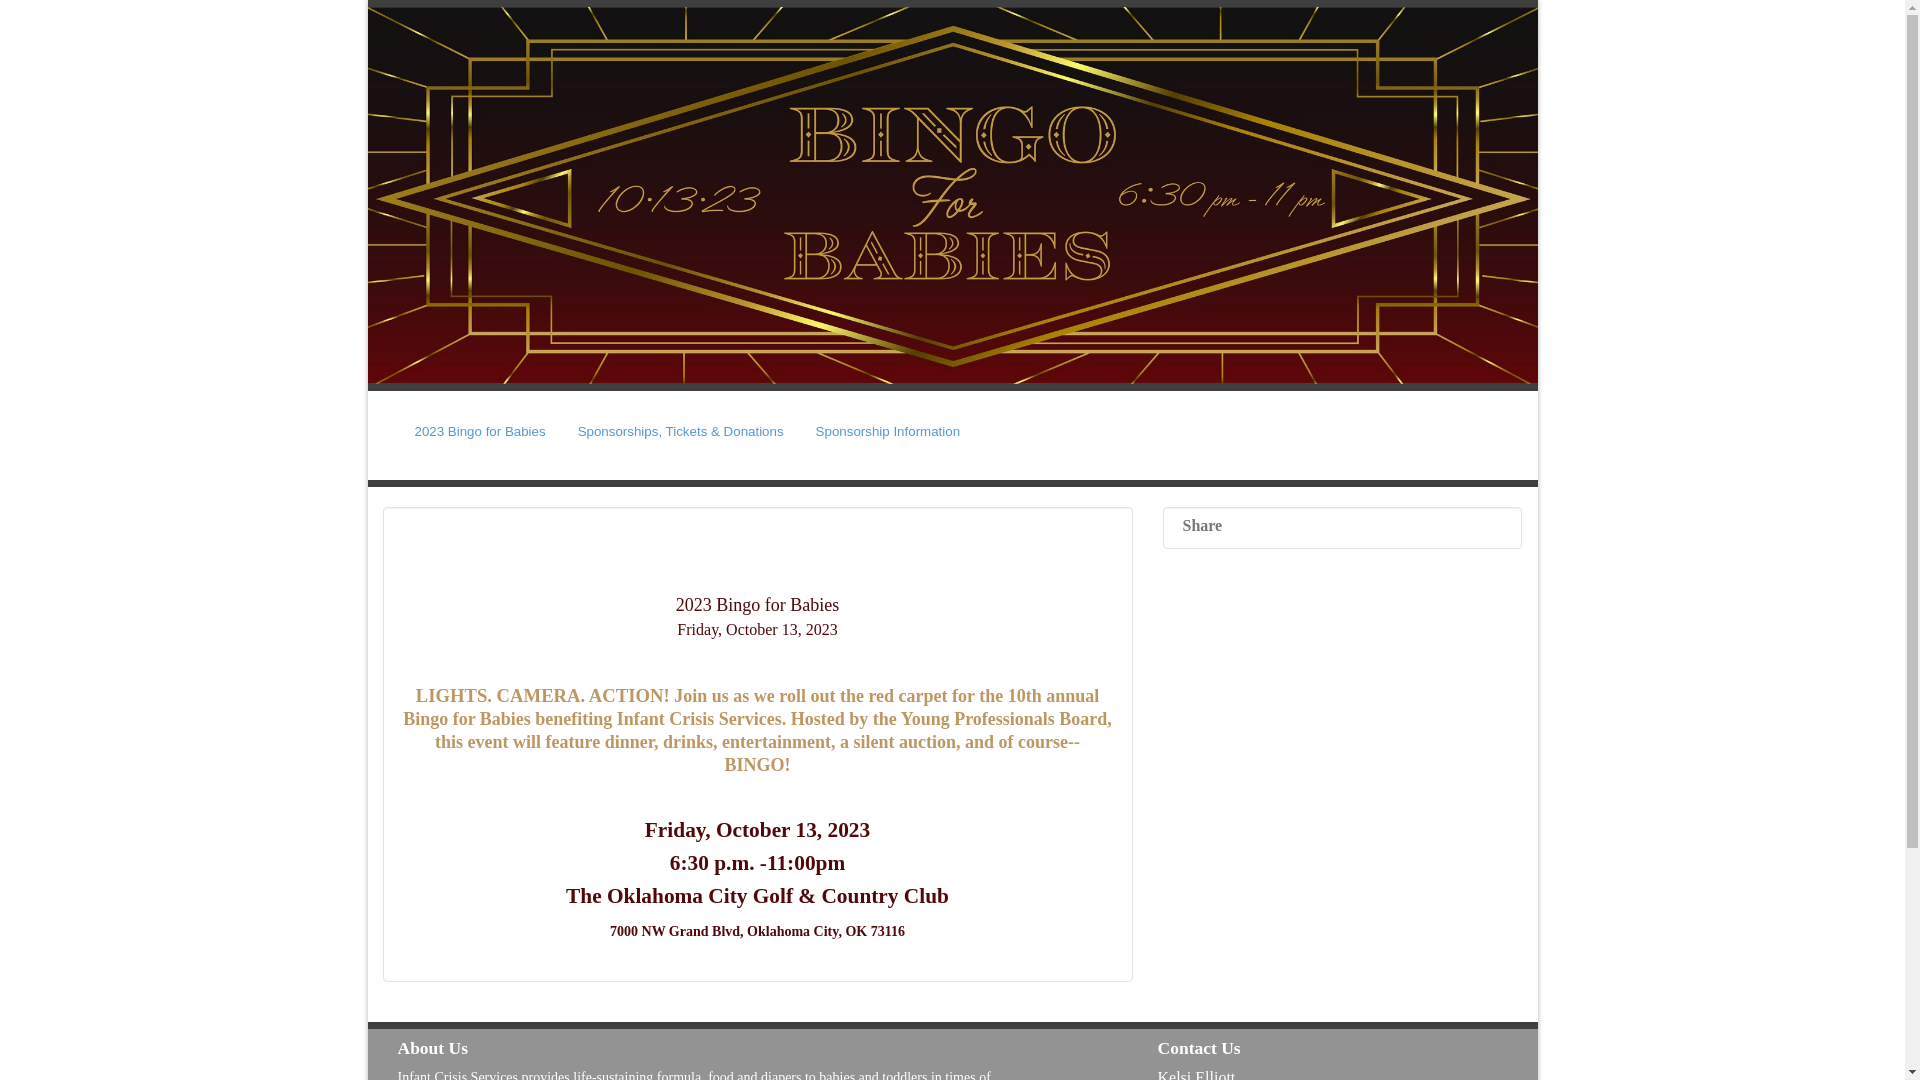  I want to click on 2023 Bingo for Babies, so click(480, 431).